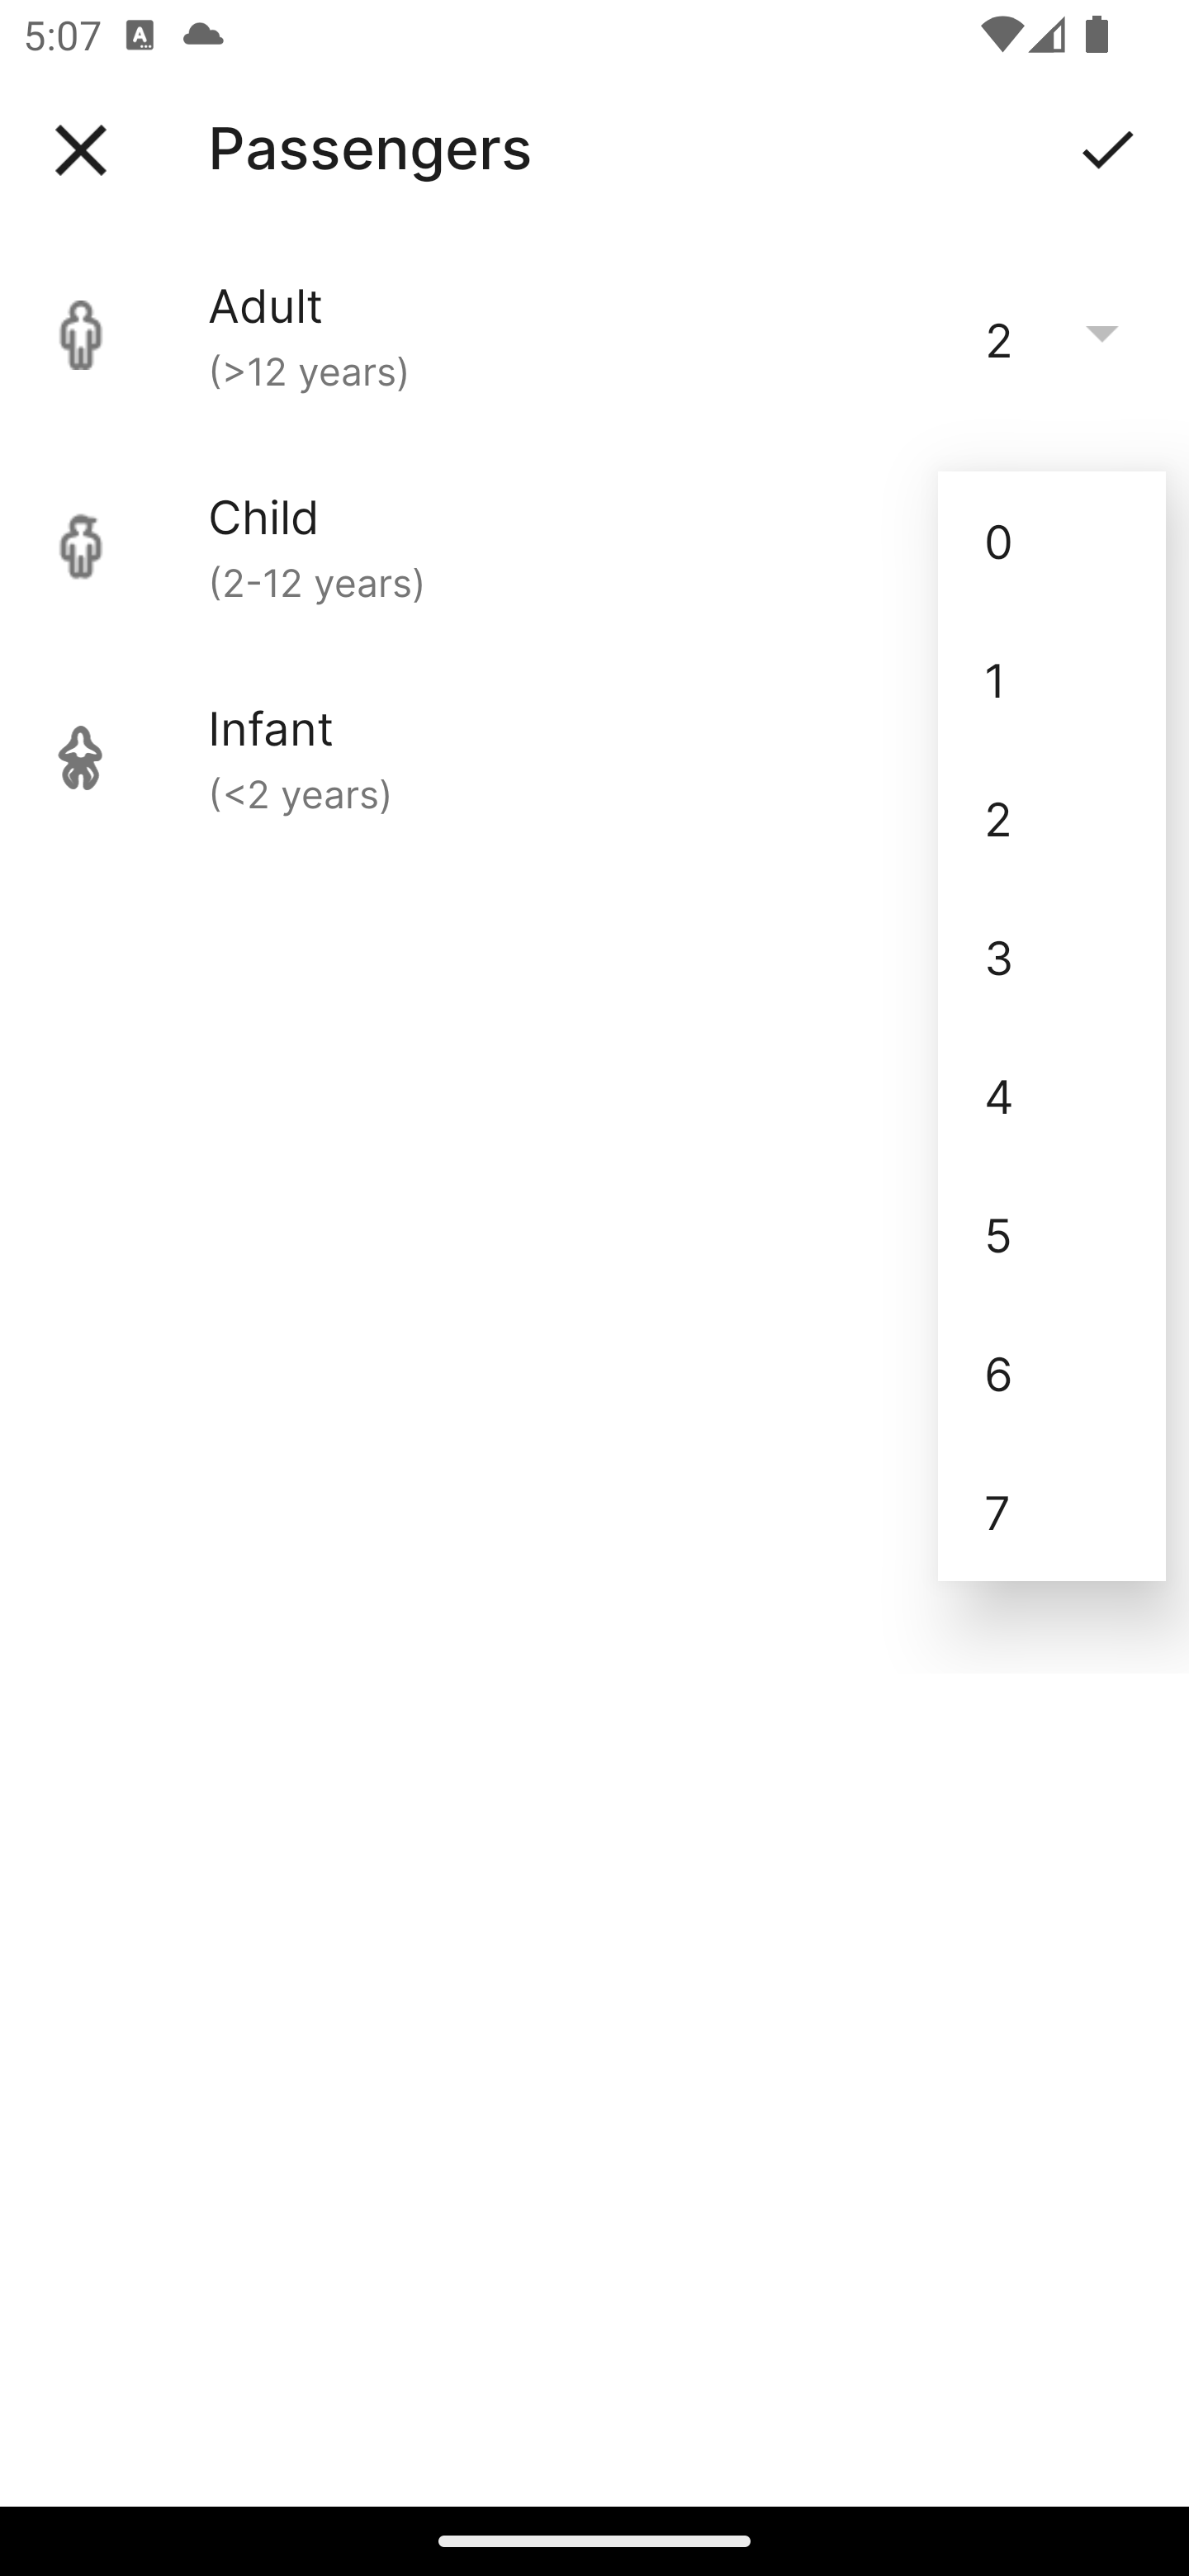 Image resolution: width=1189 pixels, height=2576 pixels. I want to click on 7, so click(1052, 1512).